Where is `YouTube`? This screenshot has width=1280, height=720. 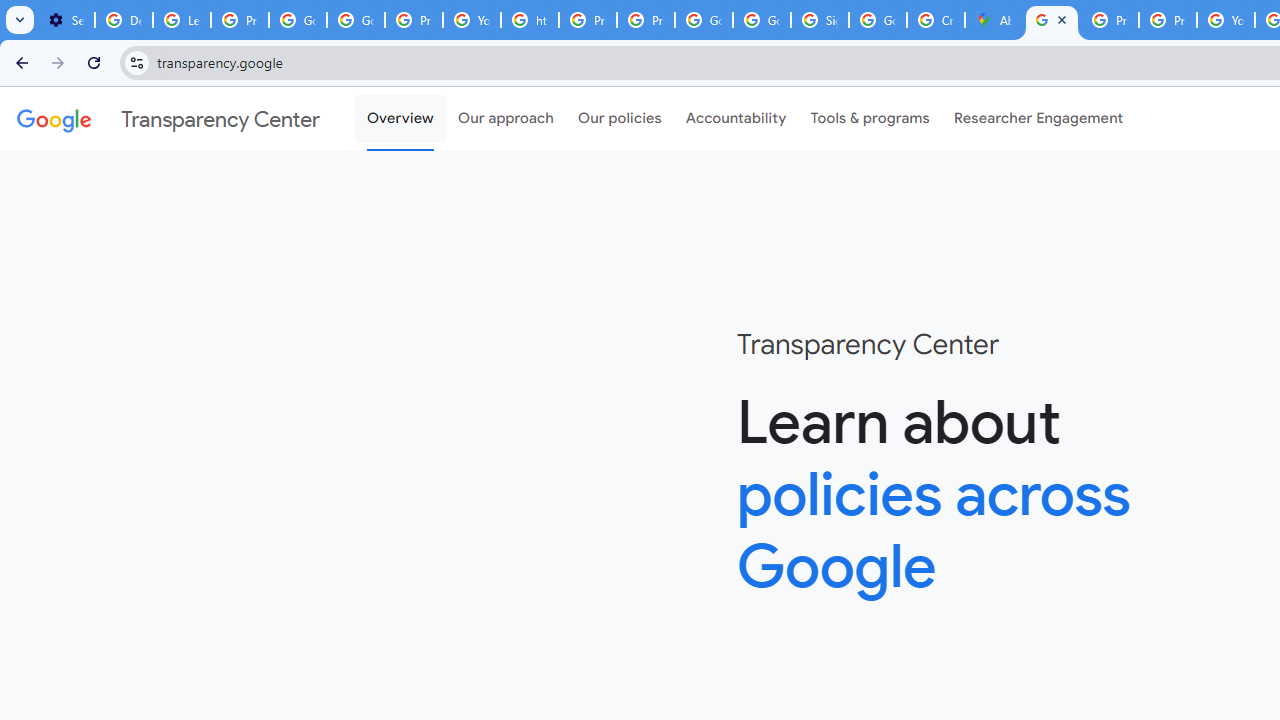 YouTube is located at coordinates (1226, 20).